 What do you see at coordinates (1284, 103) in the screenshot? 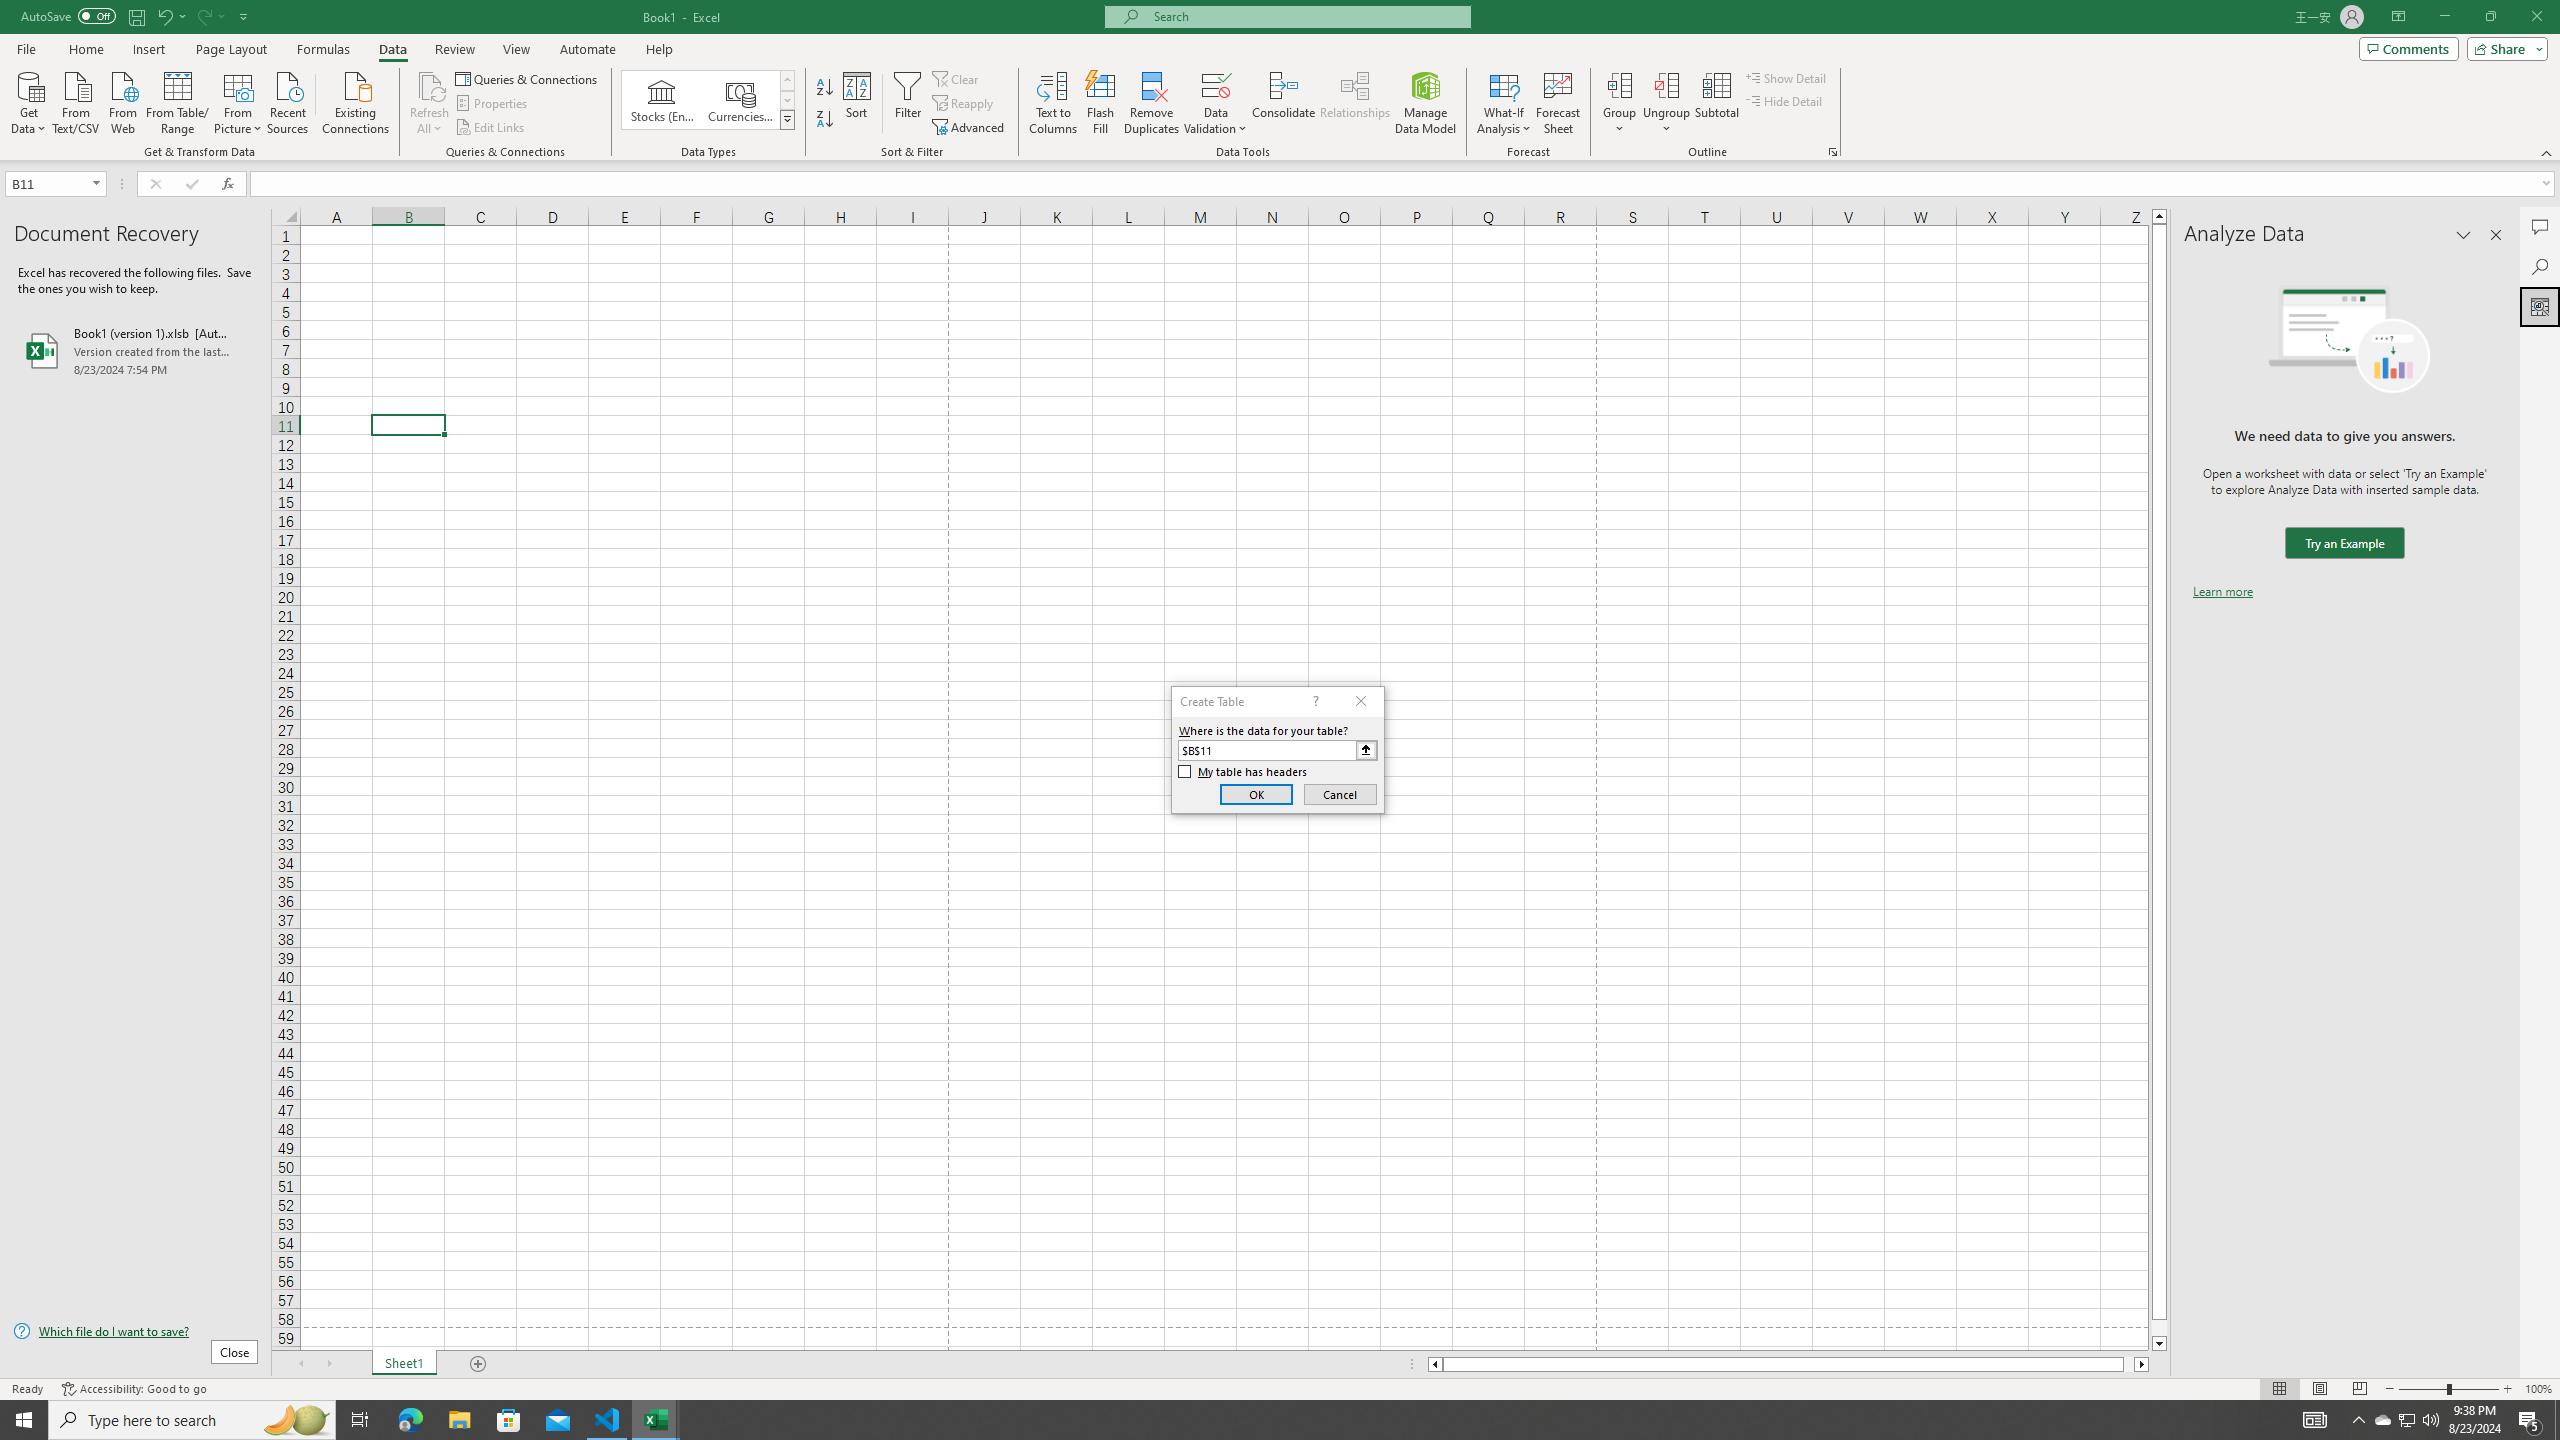
I see `Consolidate...` at bounding box center [1284, 103].